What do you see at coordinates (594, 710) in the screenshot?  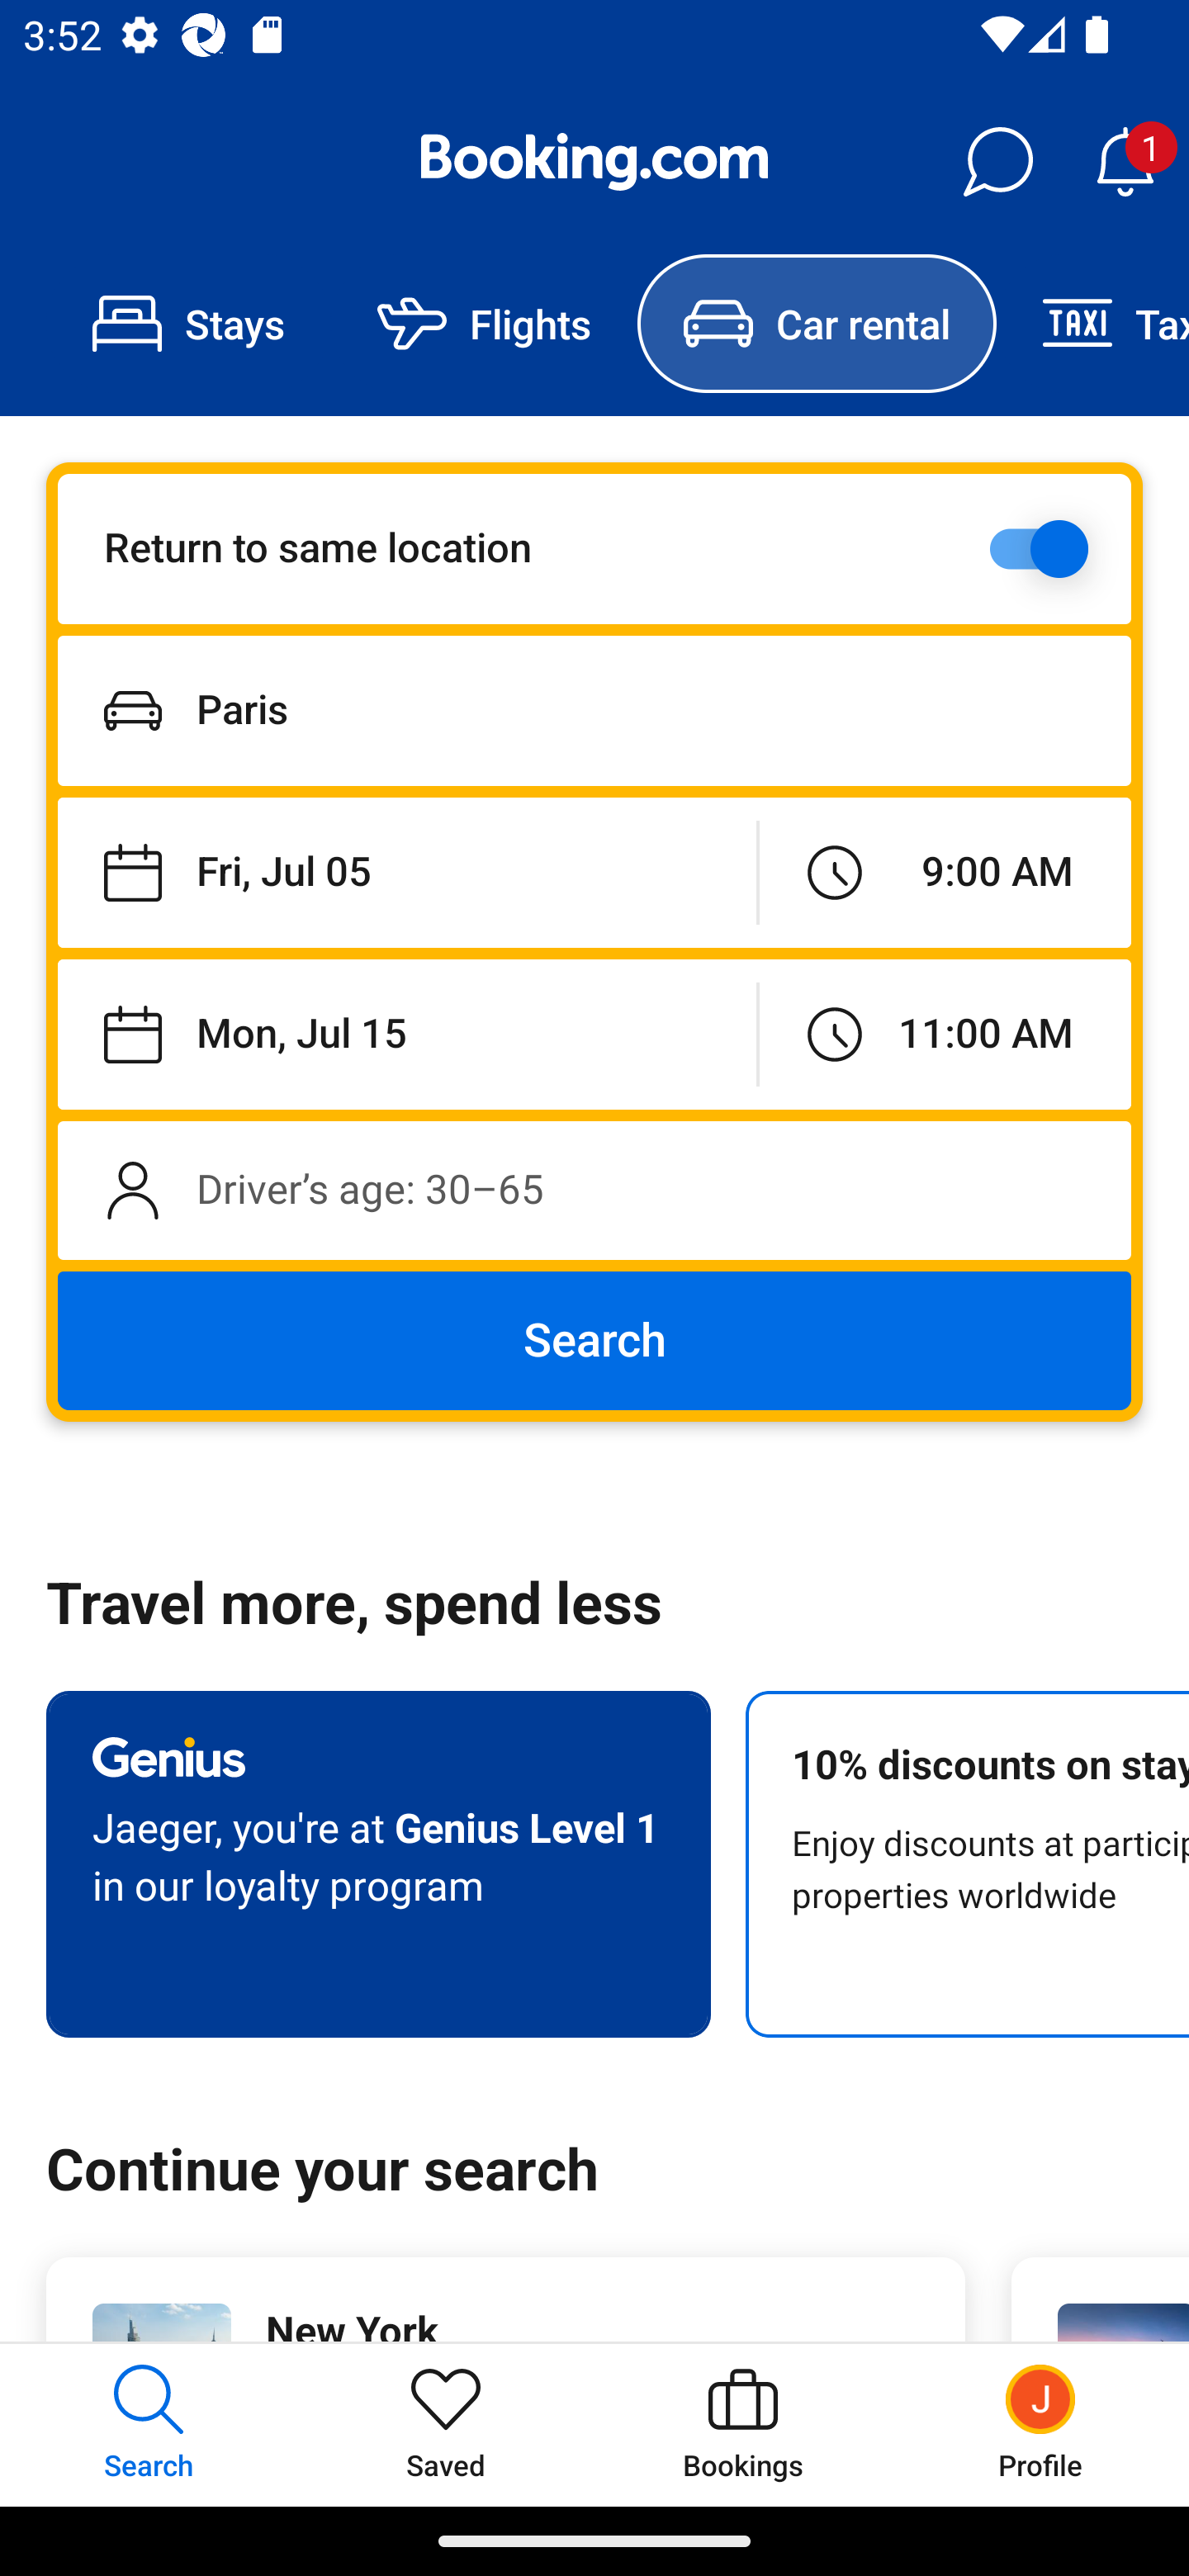 I see `Pick-up location: Text(name=Paris)` at bounding box center [594, 710].